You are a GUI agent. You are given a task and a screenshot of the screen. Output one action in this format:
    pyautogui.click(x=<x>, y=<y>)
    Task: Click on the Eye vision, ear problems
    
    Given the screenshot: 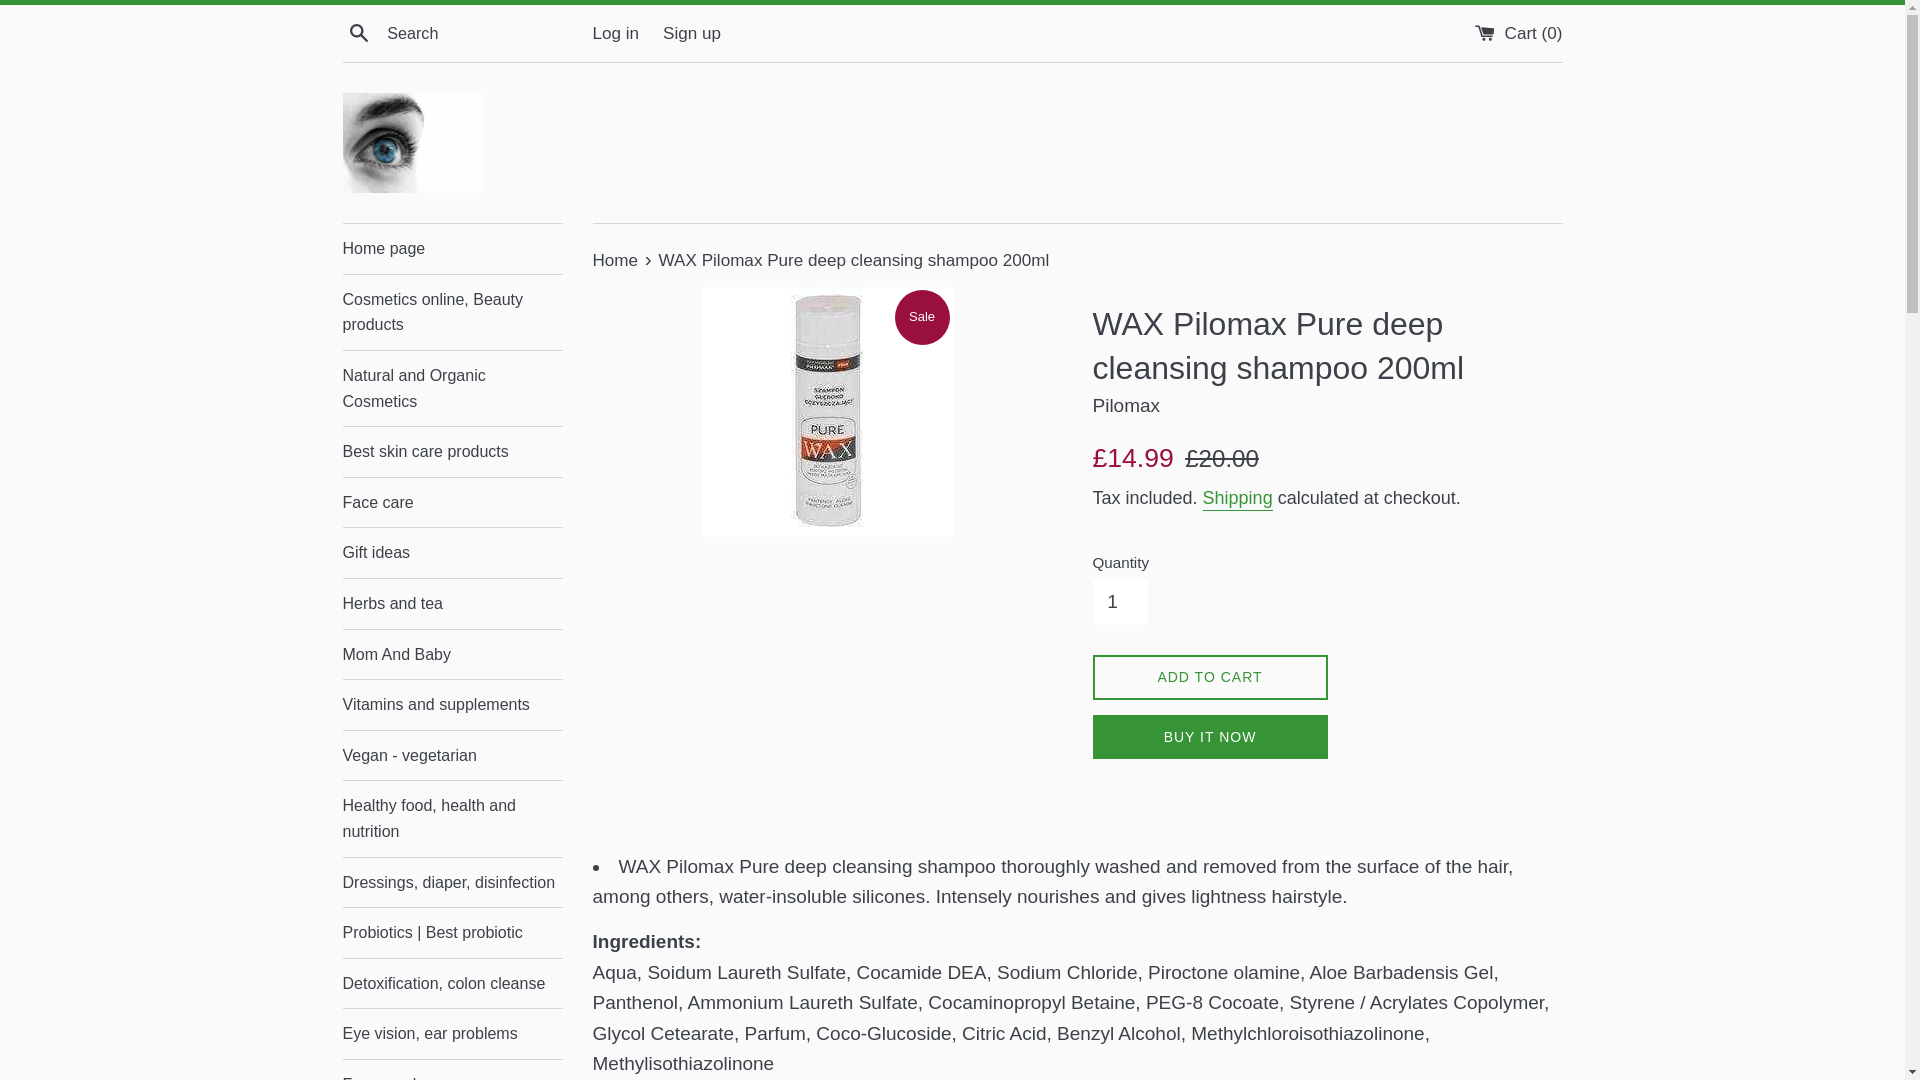 What is the action you would take?
    pyautogui.click(x=452, y=1034)
    